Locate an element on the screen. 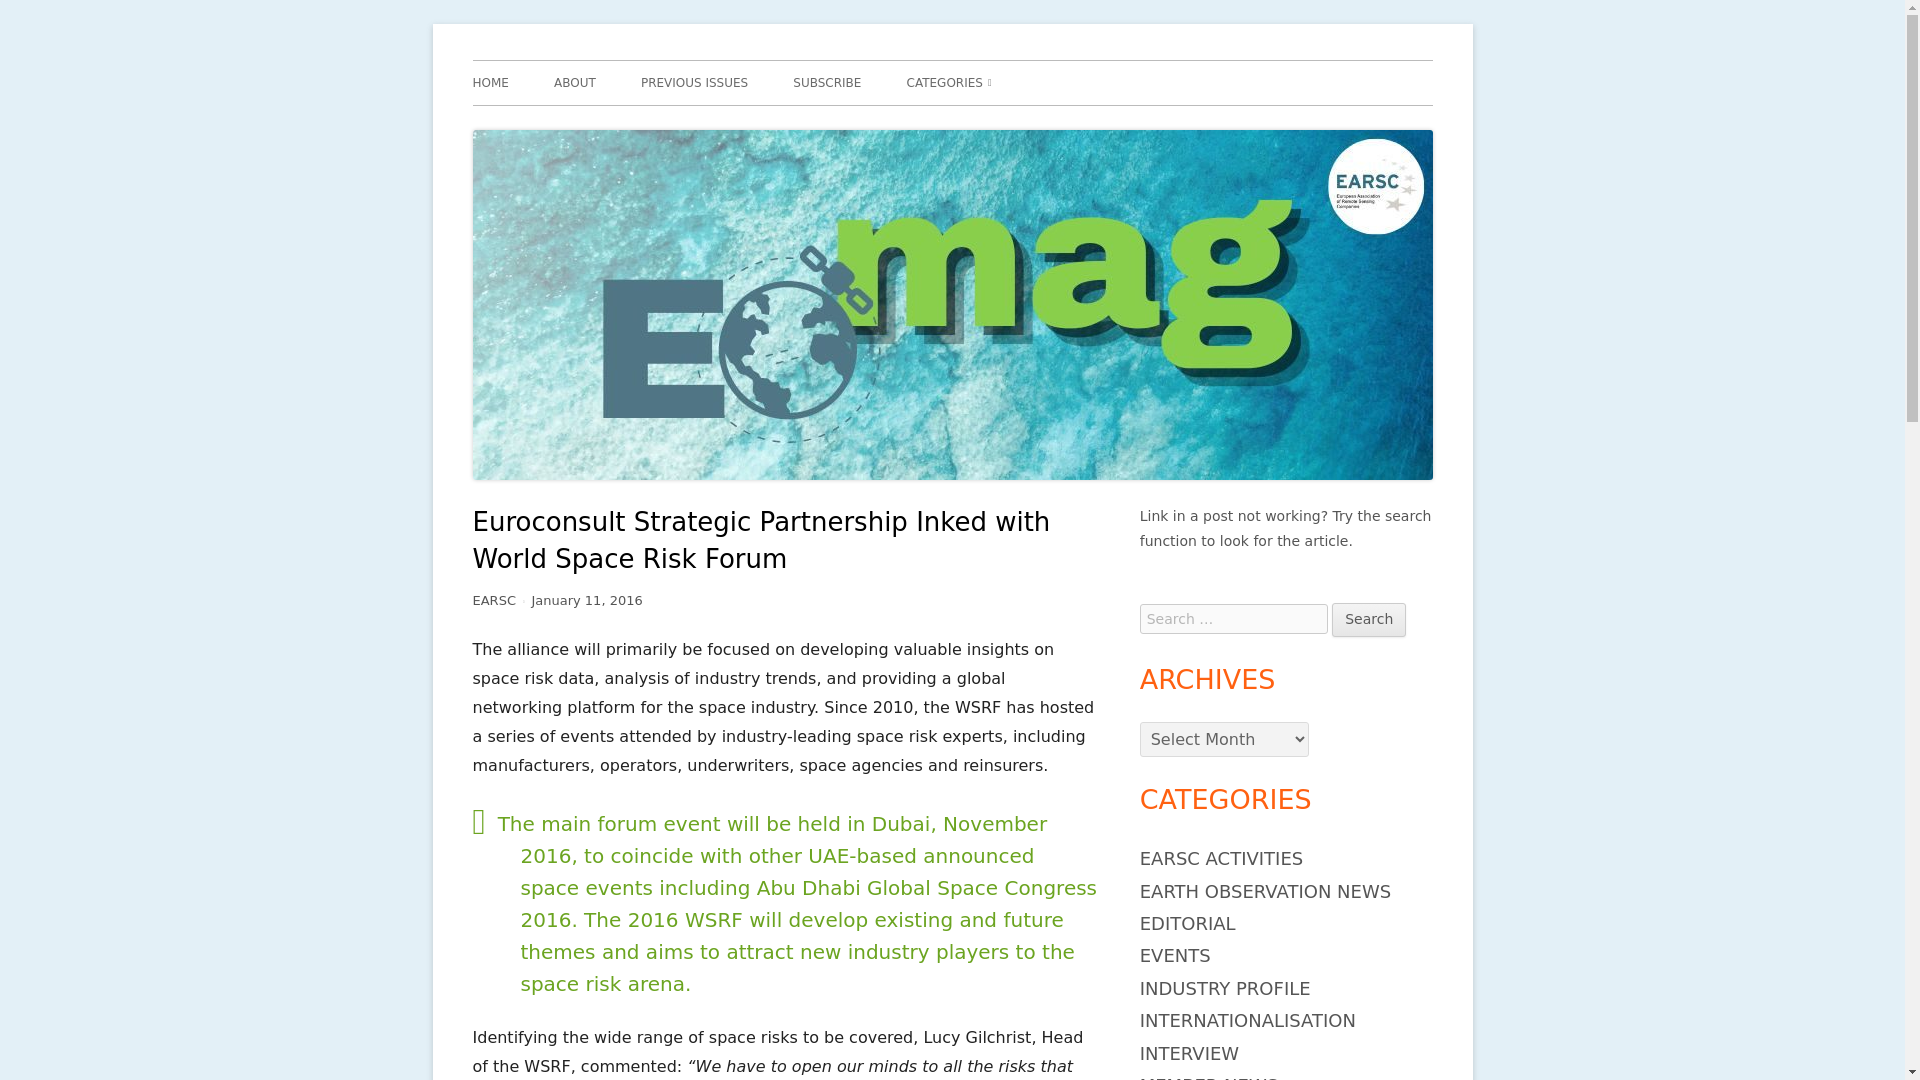 The image size is (1920, 1080). SUBSCRIBE is located at coordinates (826, 82).